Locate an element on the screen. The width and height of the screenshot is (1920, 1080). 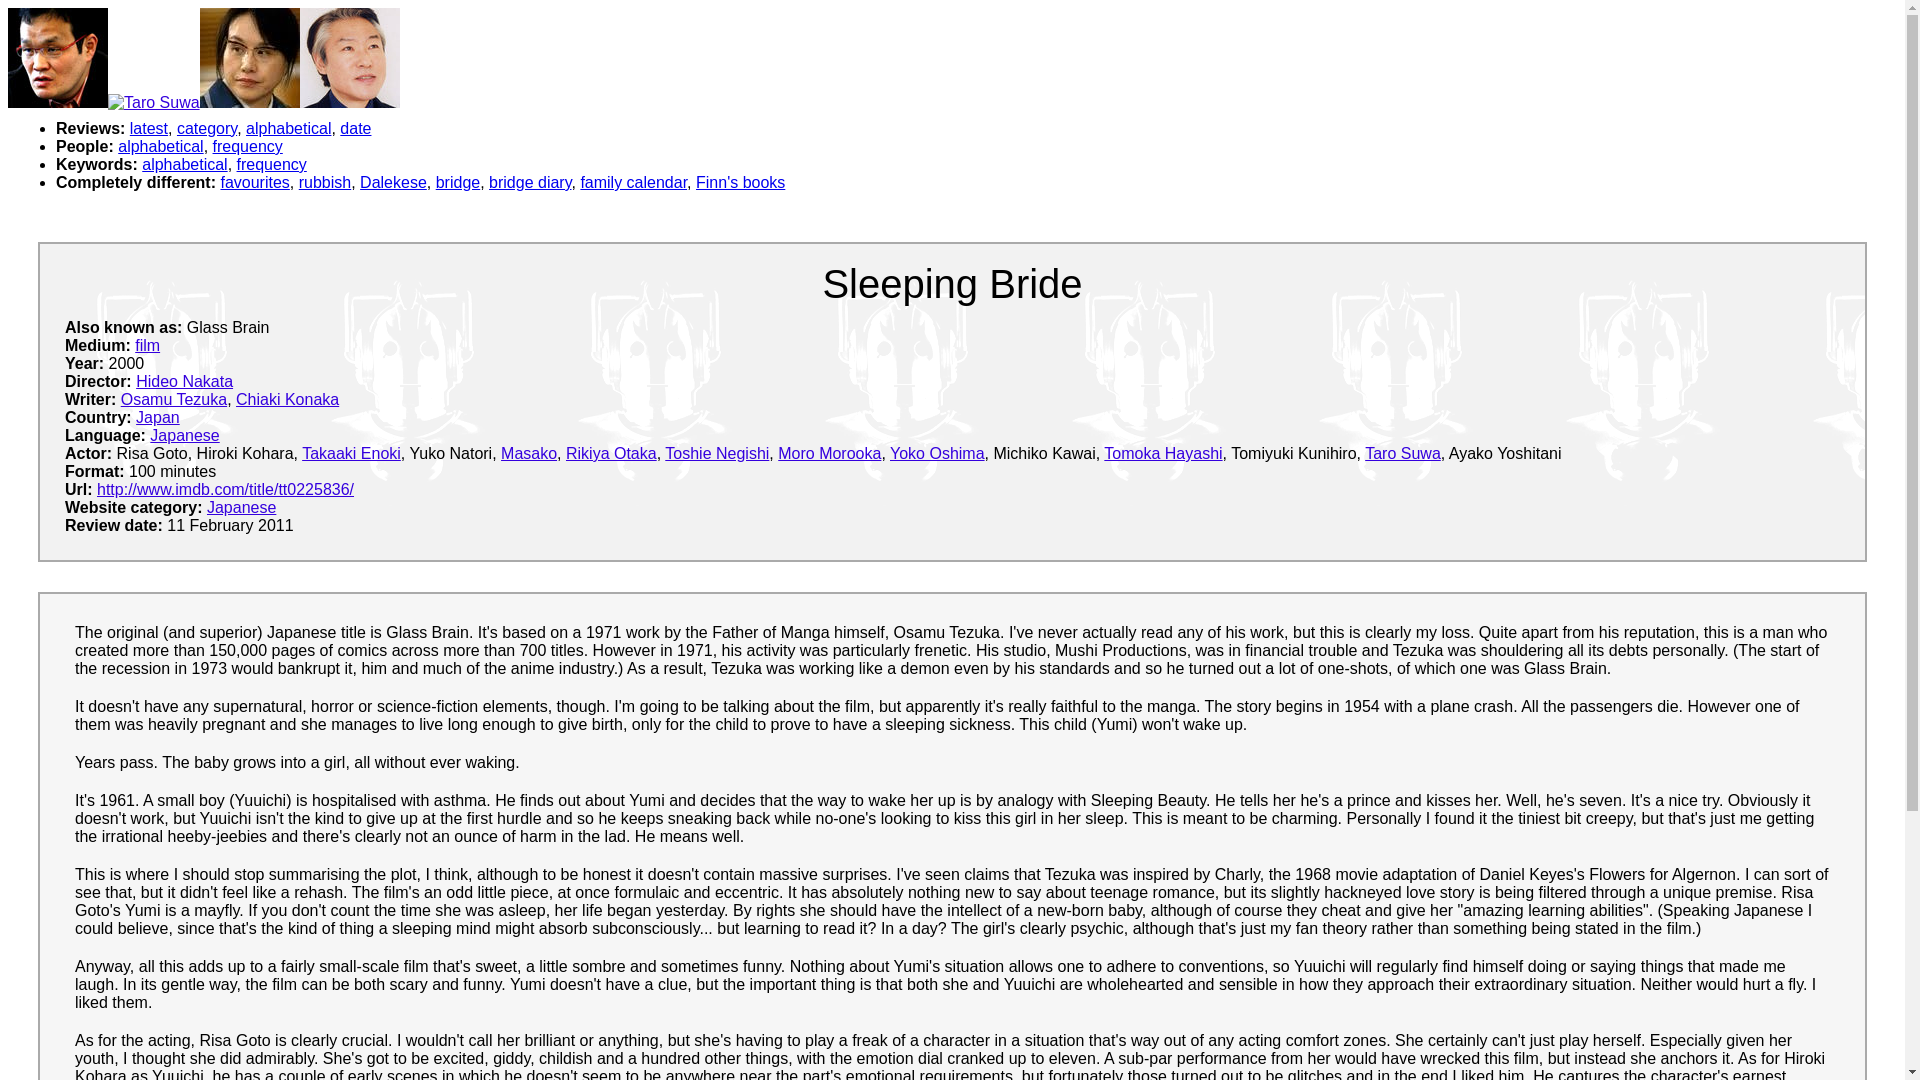
Rikiya Otaka is located at coordinates (611, 453).